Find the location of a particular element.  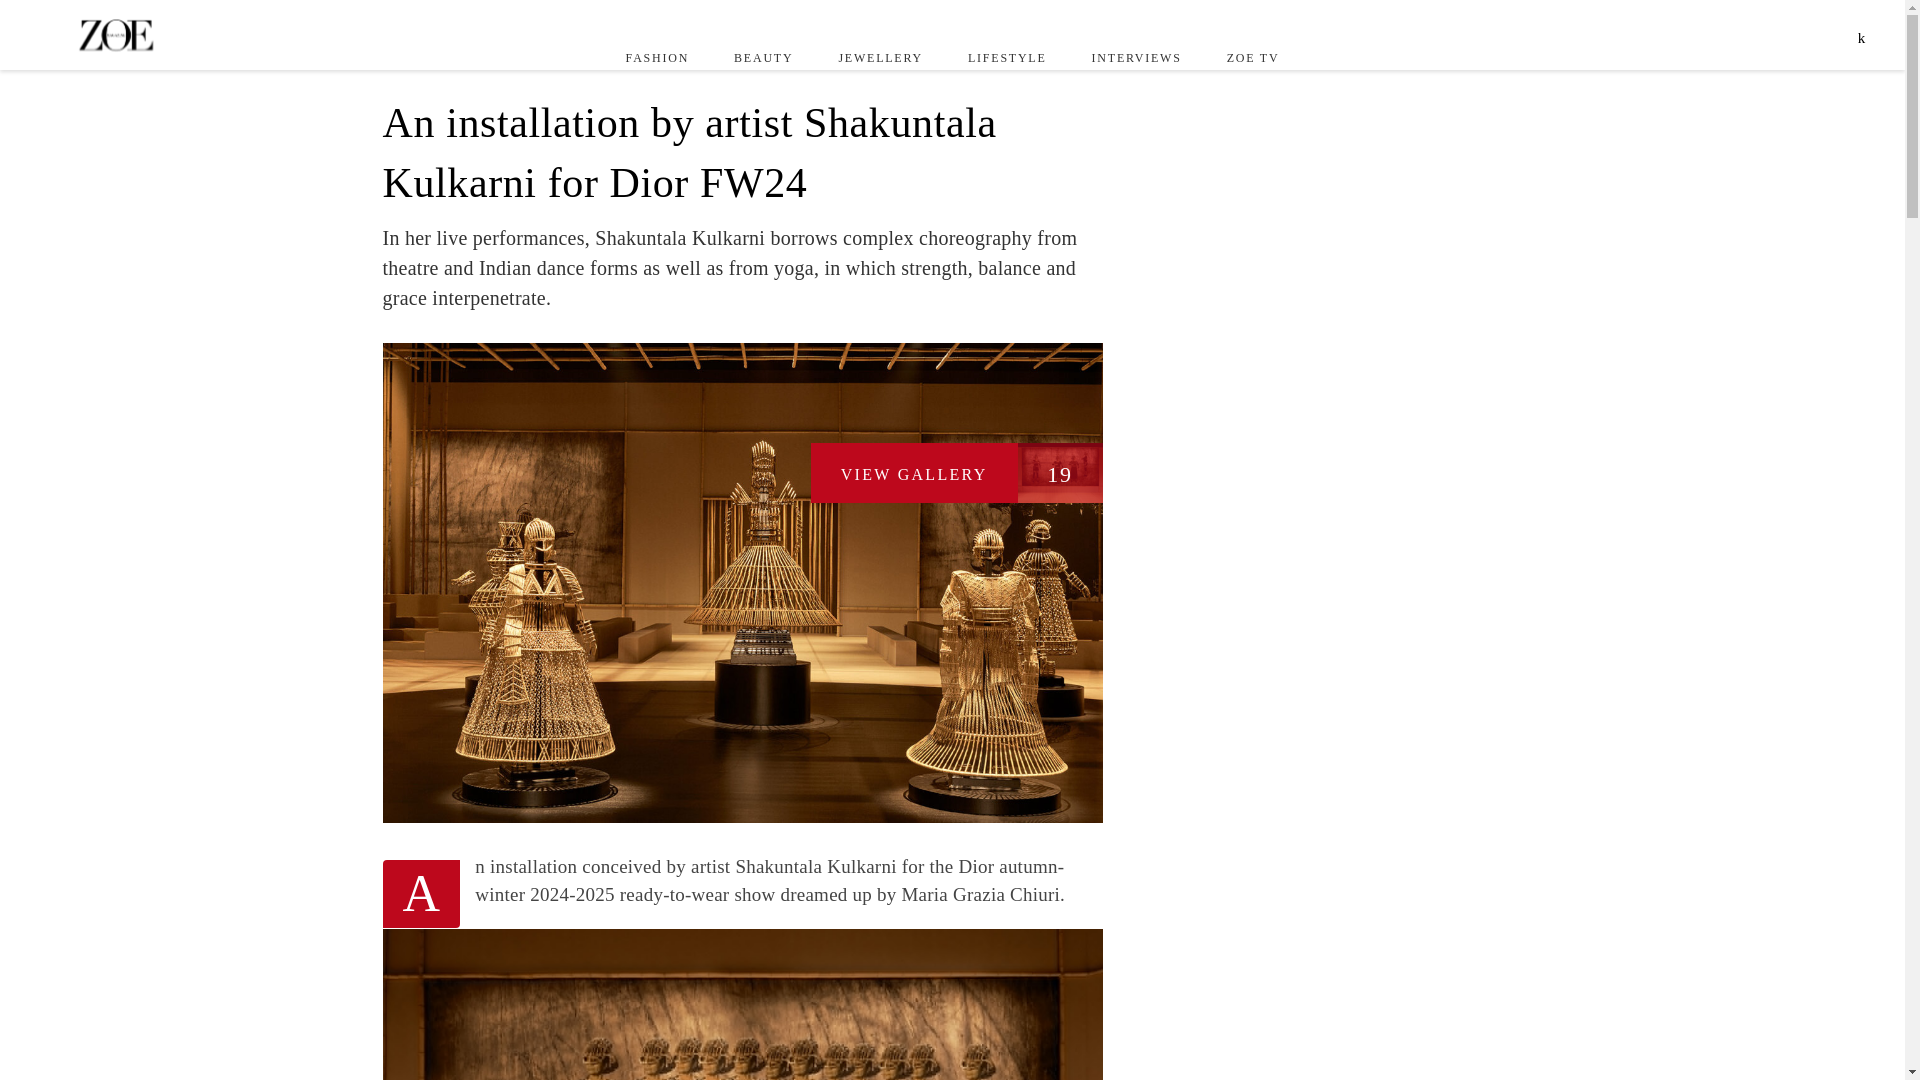

INTERVIEWS is located at coordinates (1136, 57).